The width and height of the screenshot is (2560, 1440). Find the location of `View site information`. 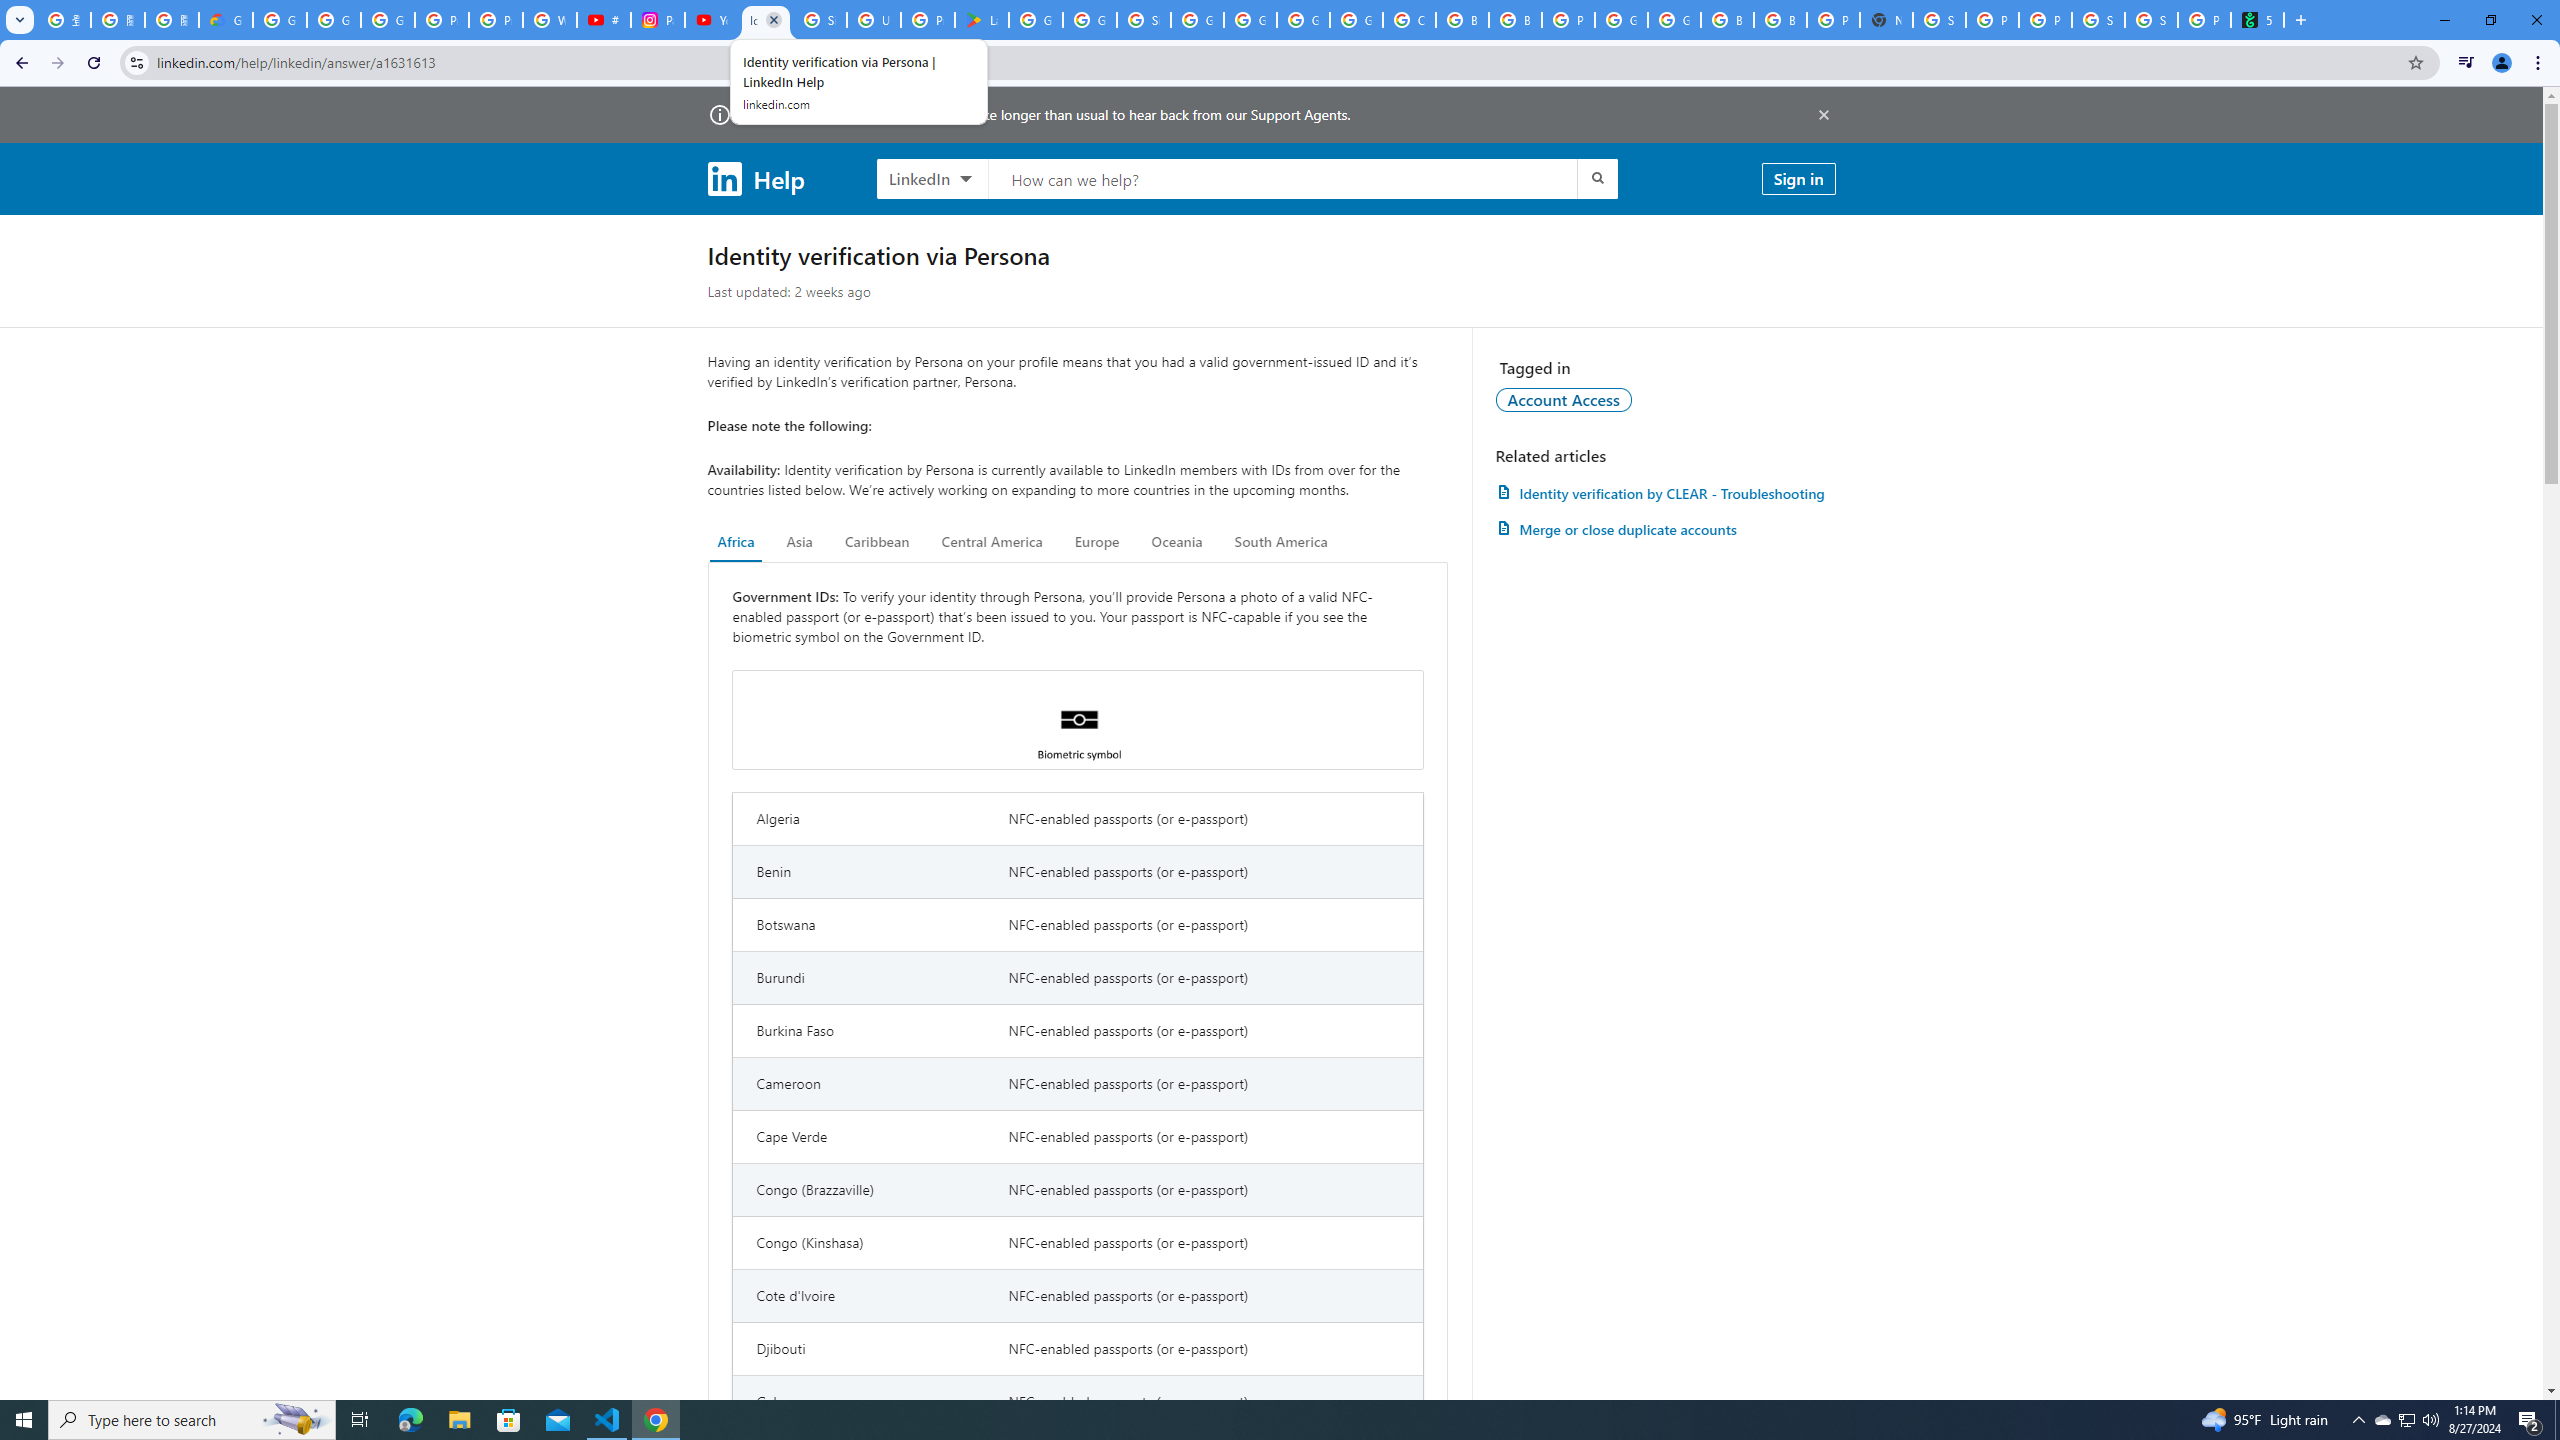

View site information is located at coordinates (136, 62).